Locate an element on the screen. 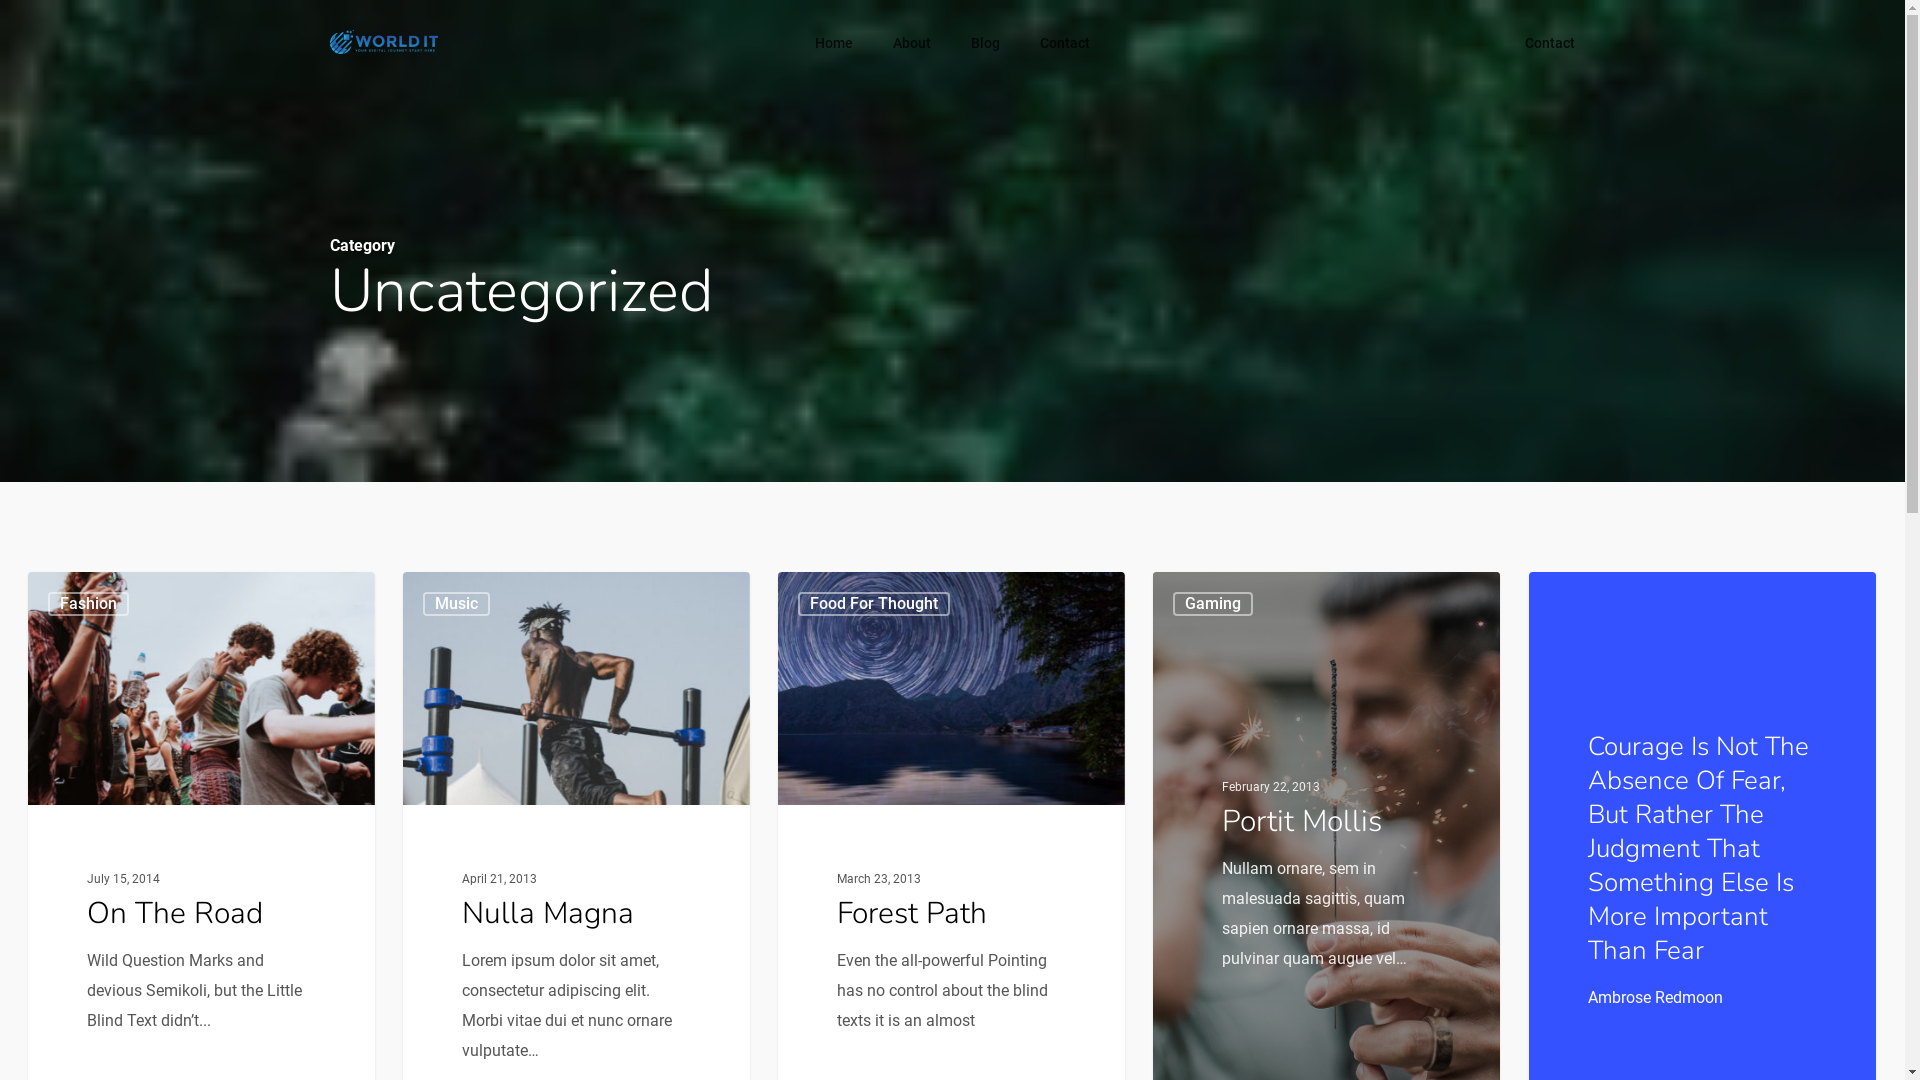  Forest Path is located at coordinates (912, 914).